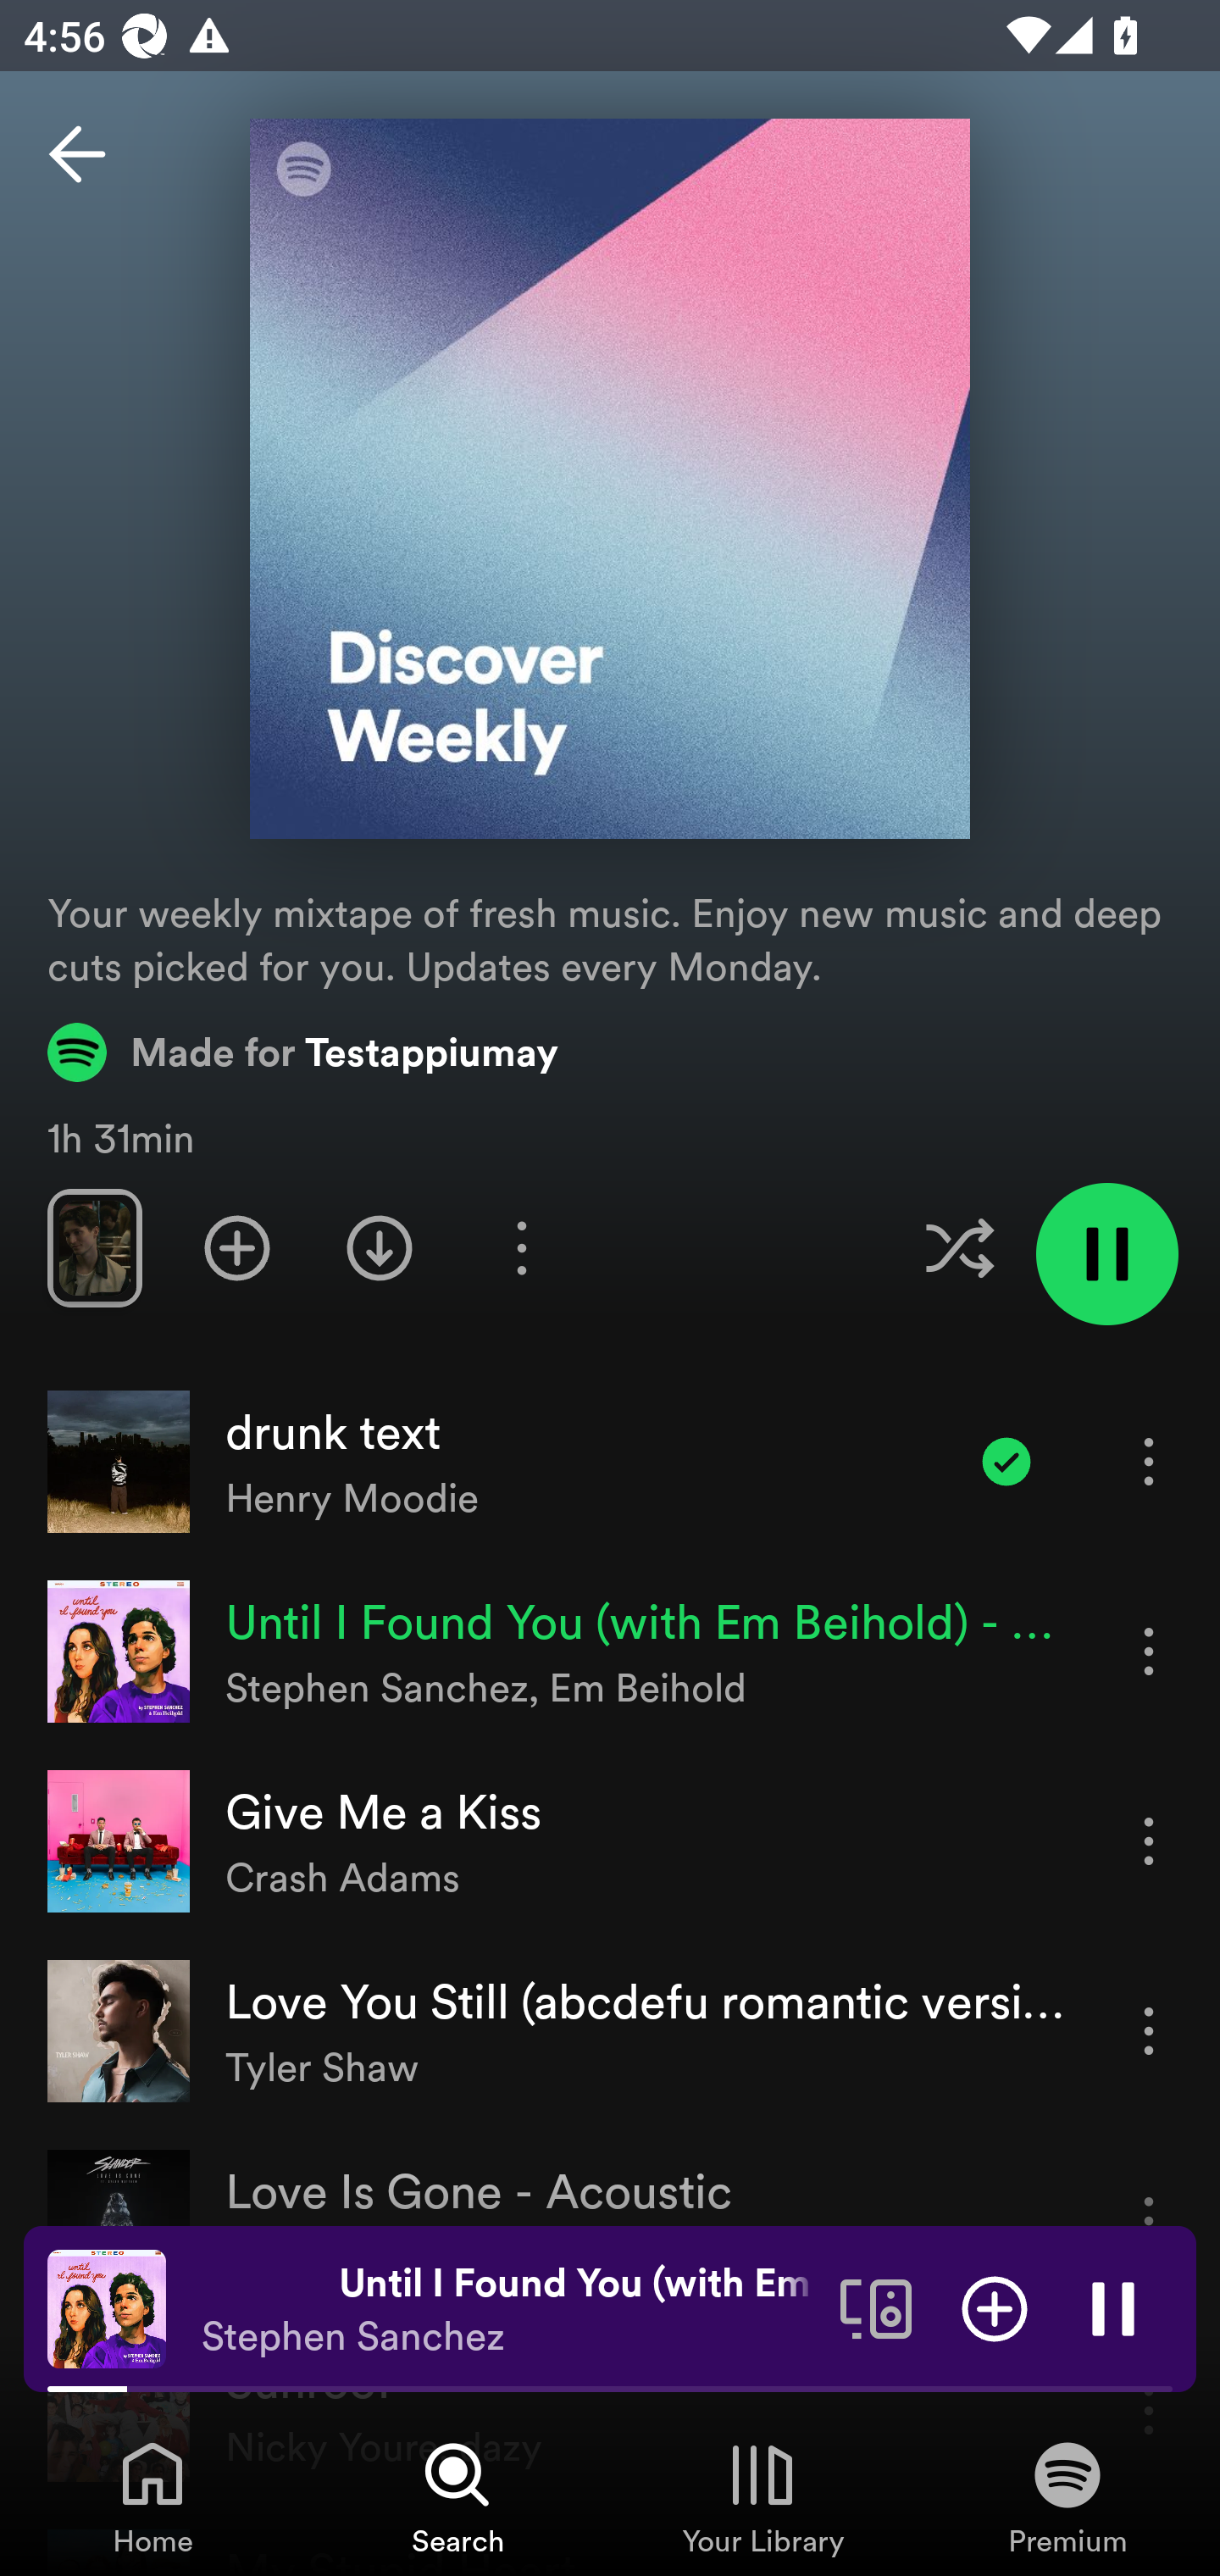 The image size is (1220, 2576). What do you see at coordinates (107, 2307) in the screenshot?
I see `The cover art of the currently playing track` at bounding box center [107, 2307].